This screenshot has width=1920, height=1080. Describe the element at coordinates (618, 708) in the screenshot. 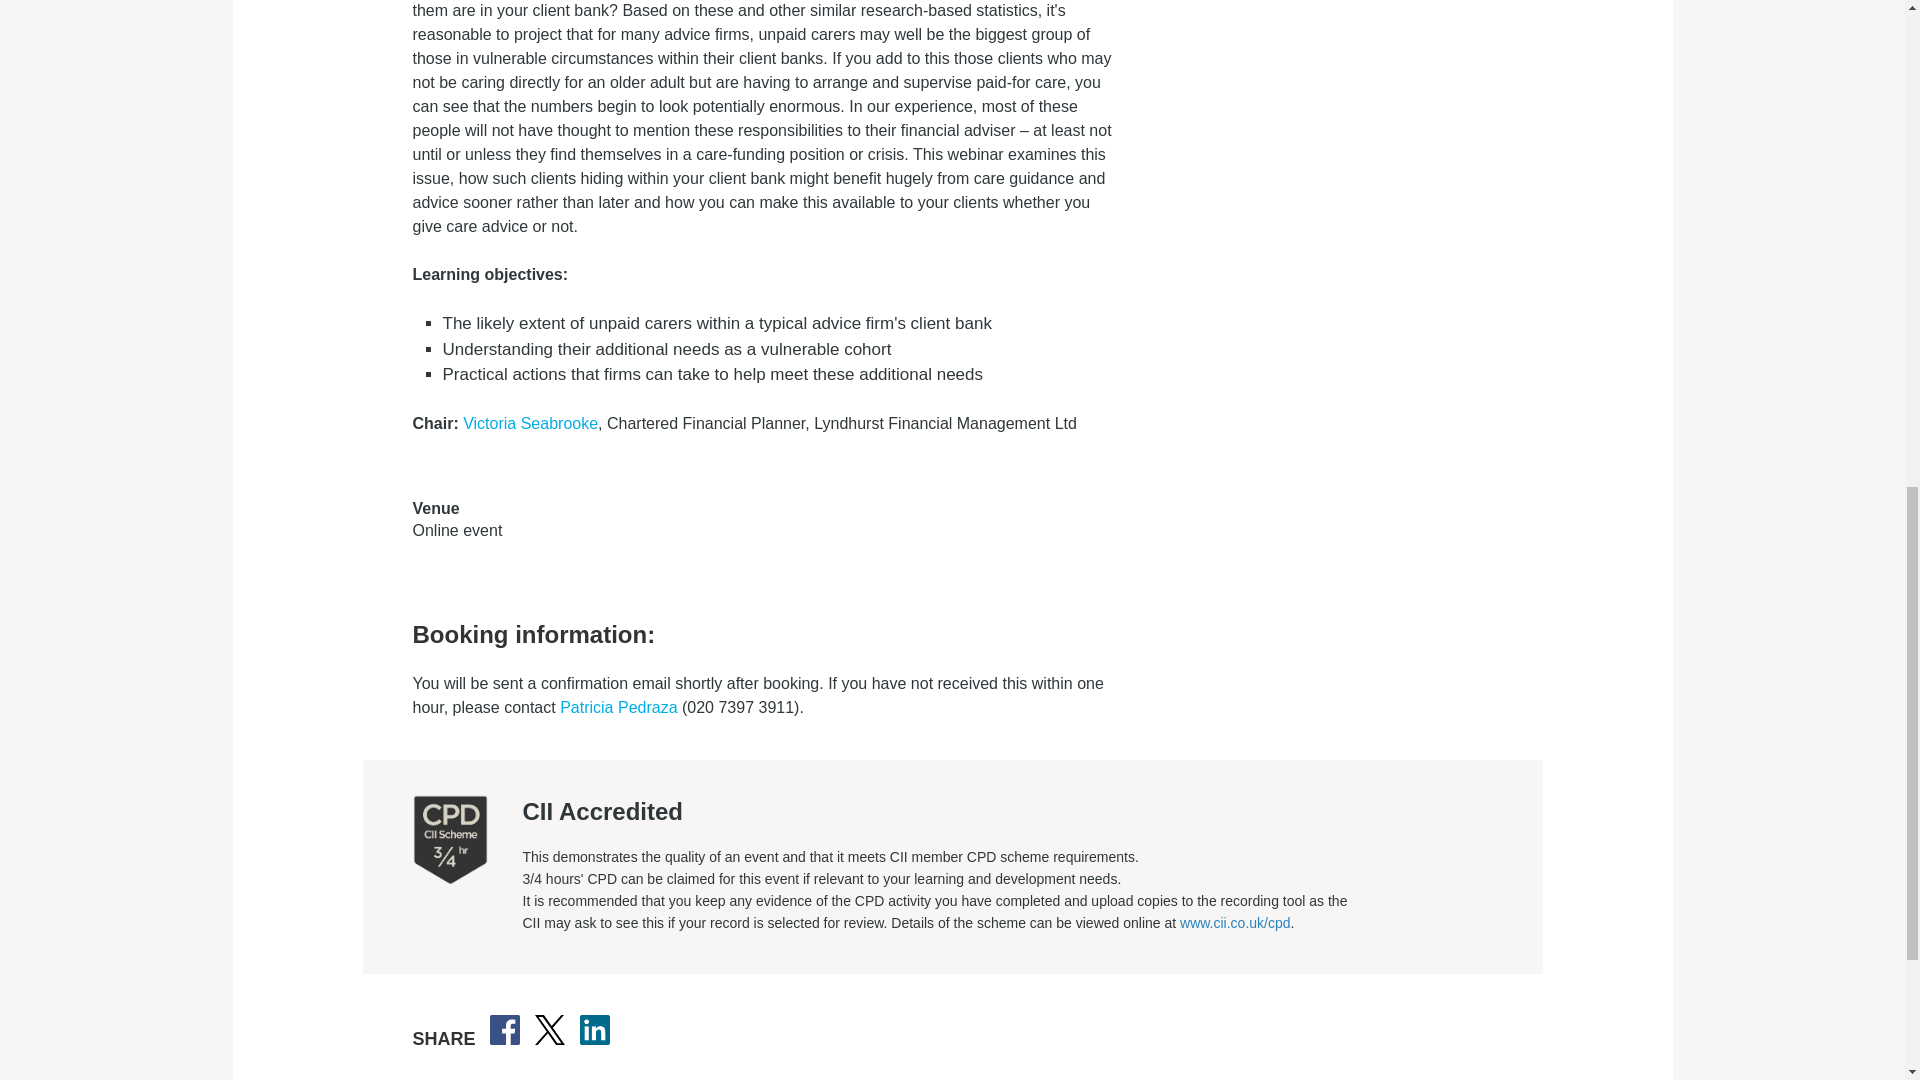

I see `Patricia Pedraza` at that location.